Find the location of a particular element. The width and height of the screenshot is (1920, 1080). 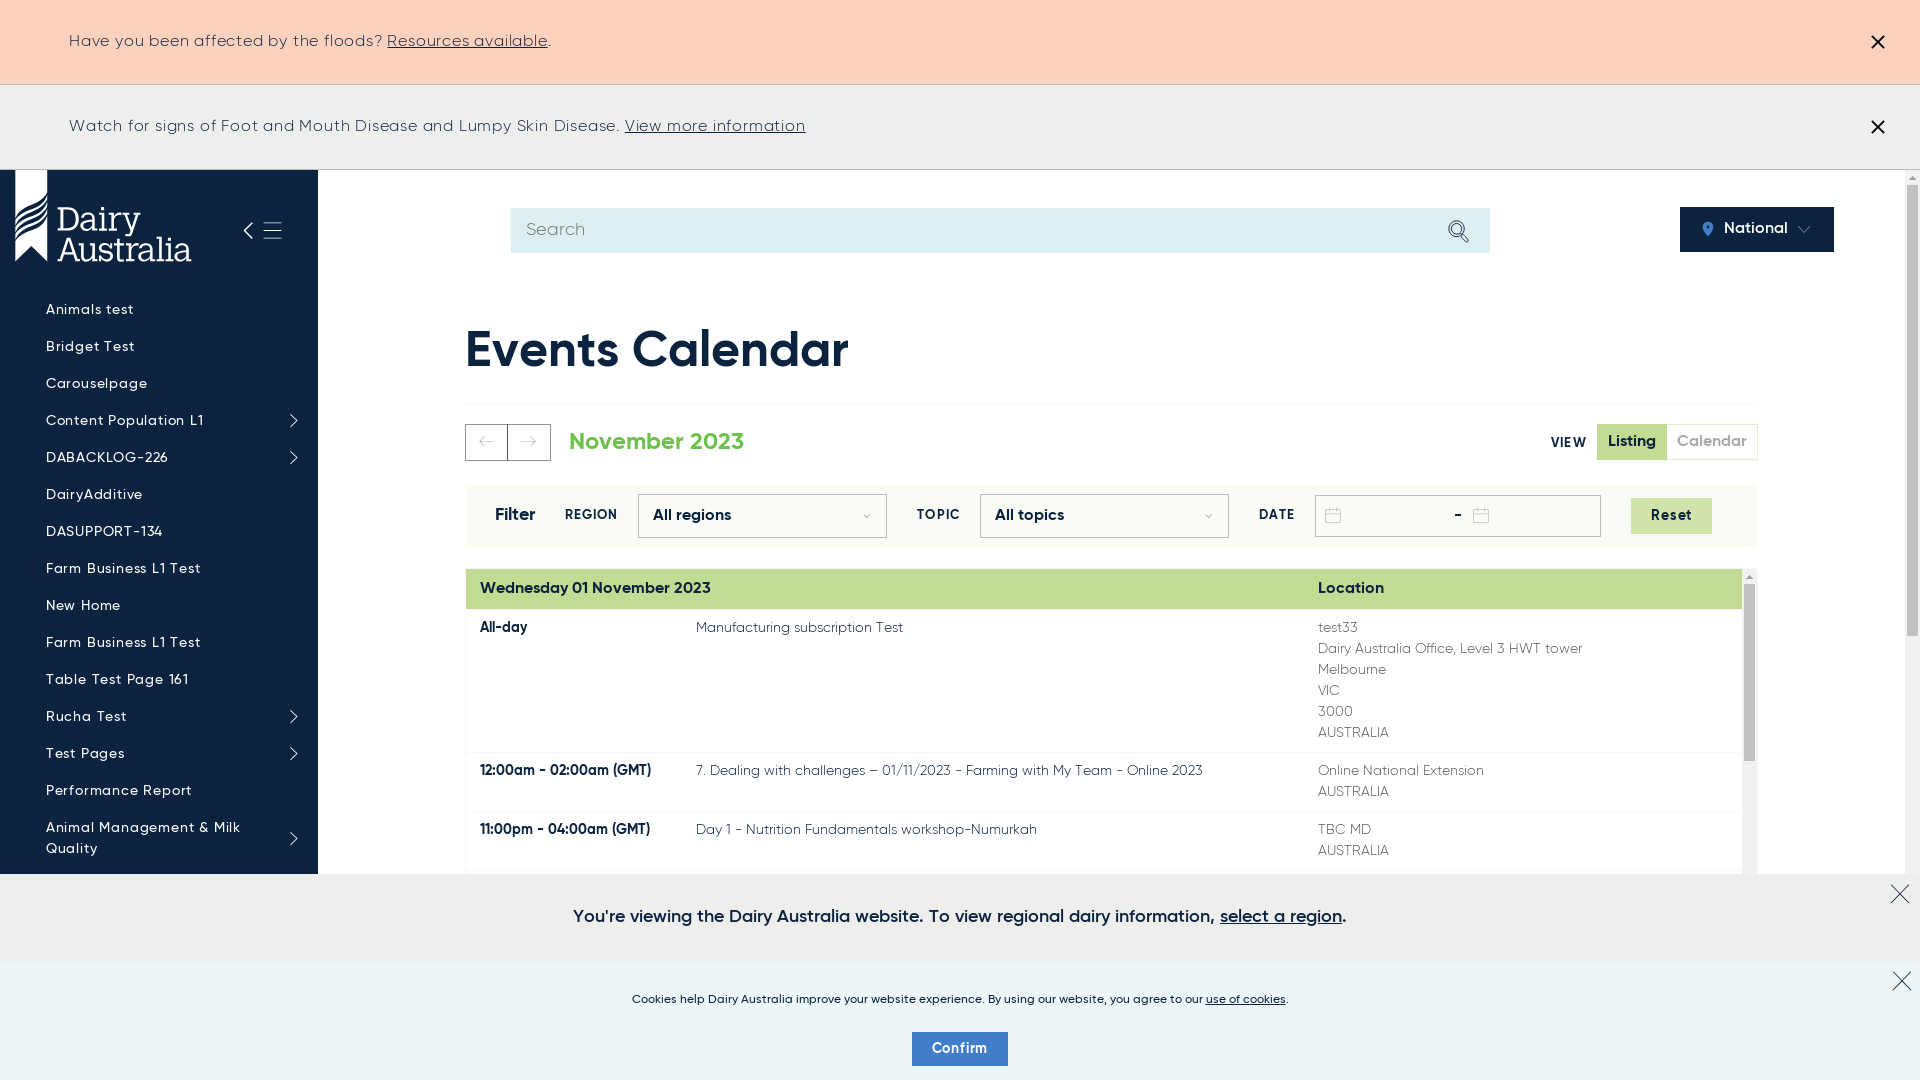

X is located at coordinates (1878, 42).